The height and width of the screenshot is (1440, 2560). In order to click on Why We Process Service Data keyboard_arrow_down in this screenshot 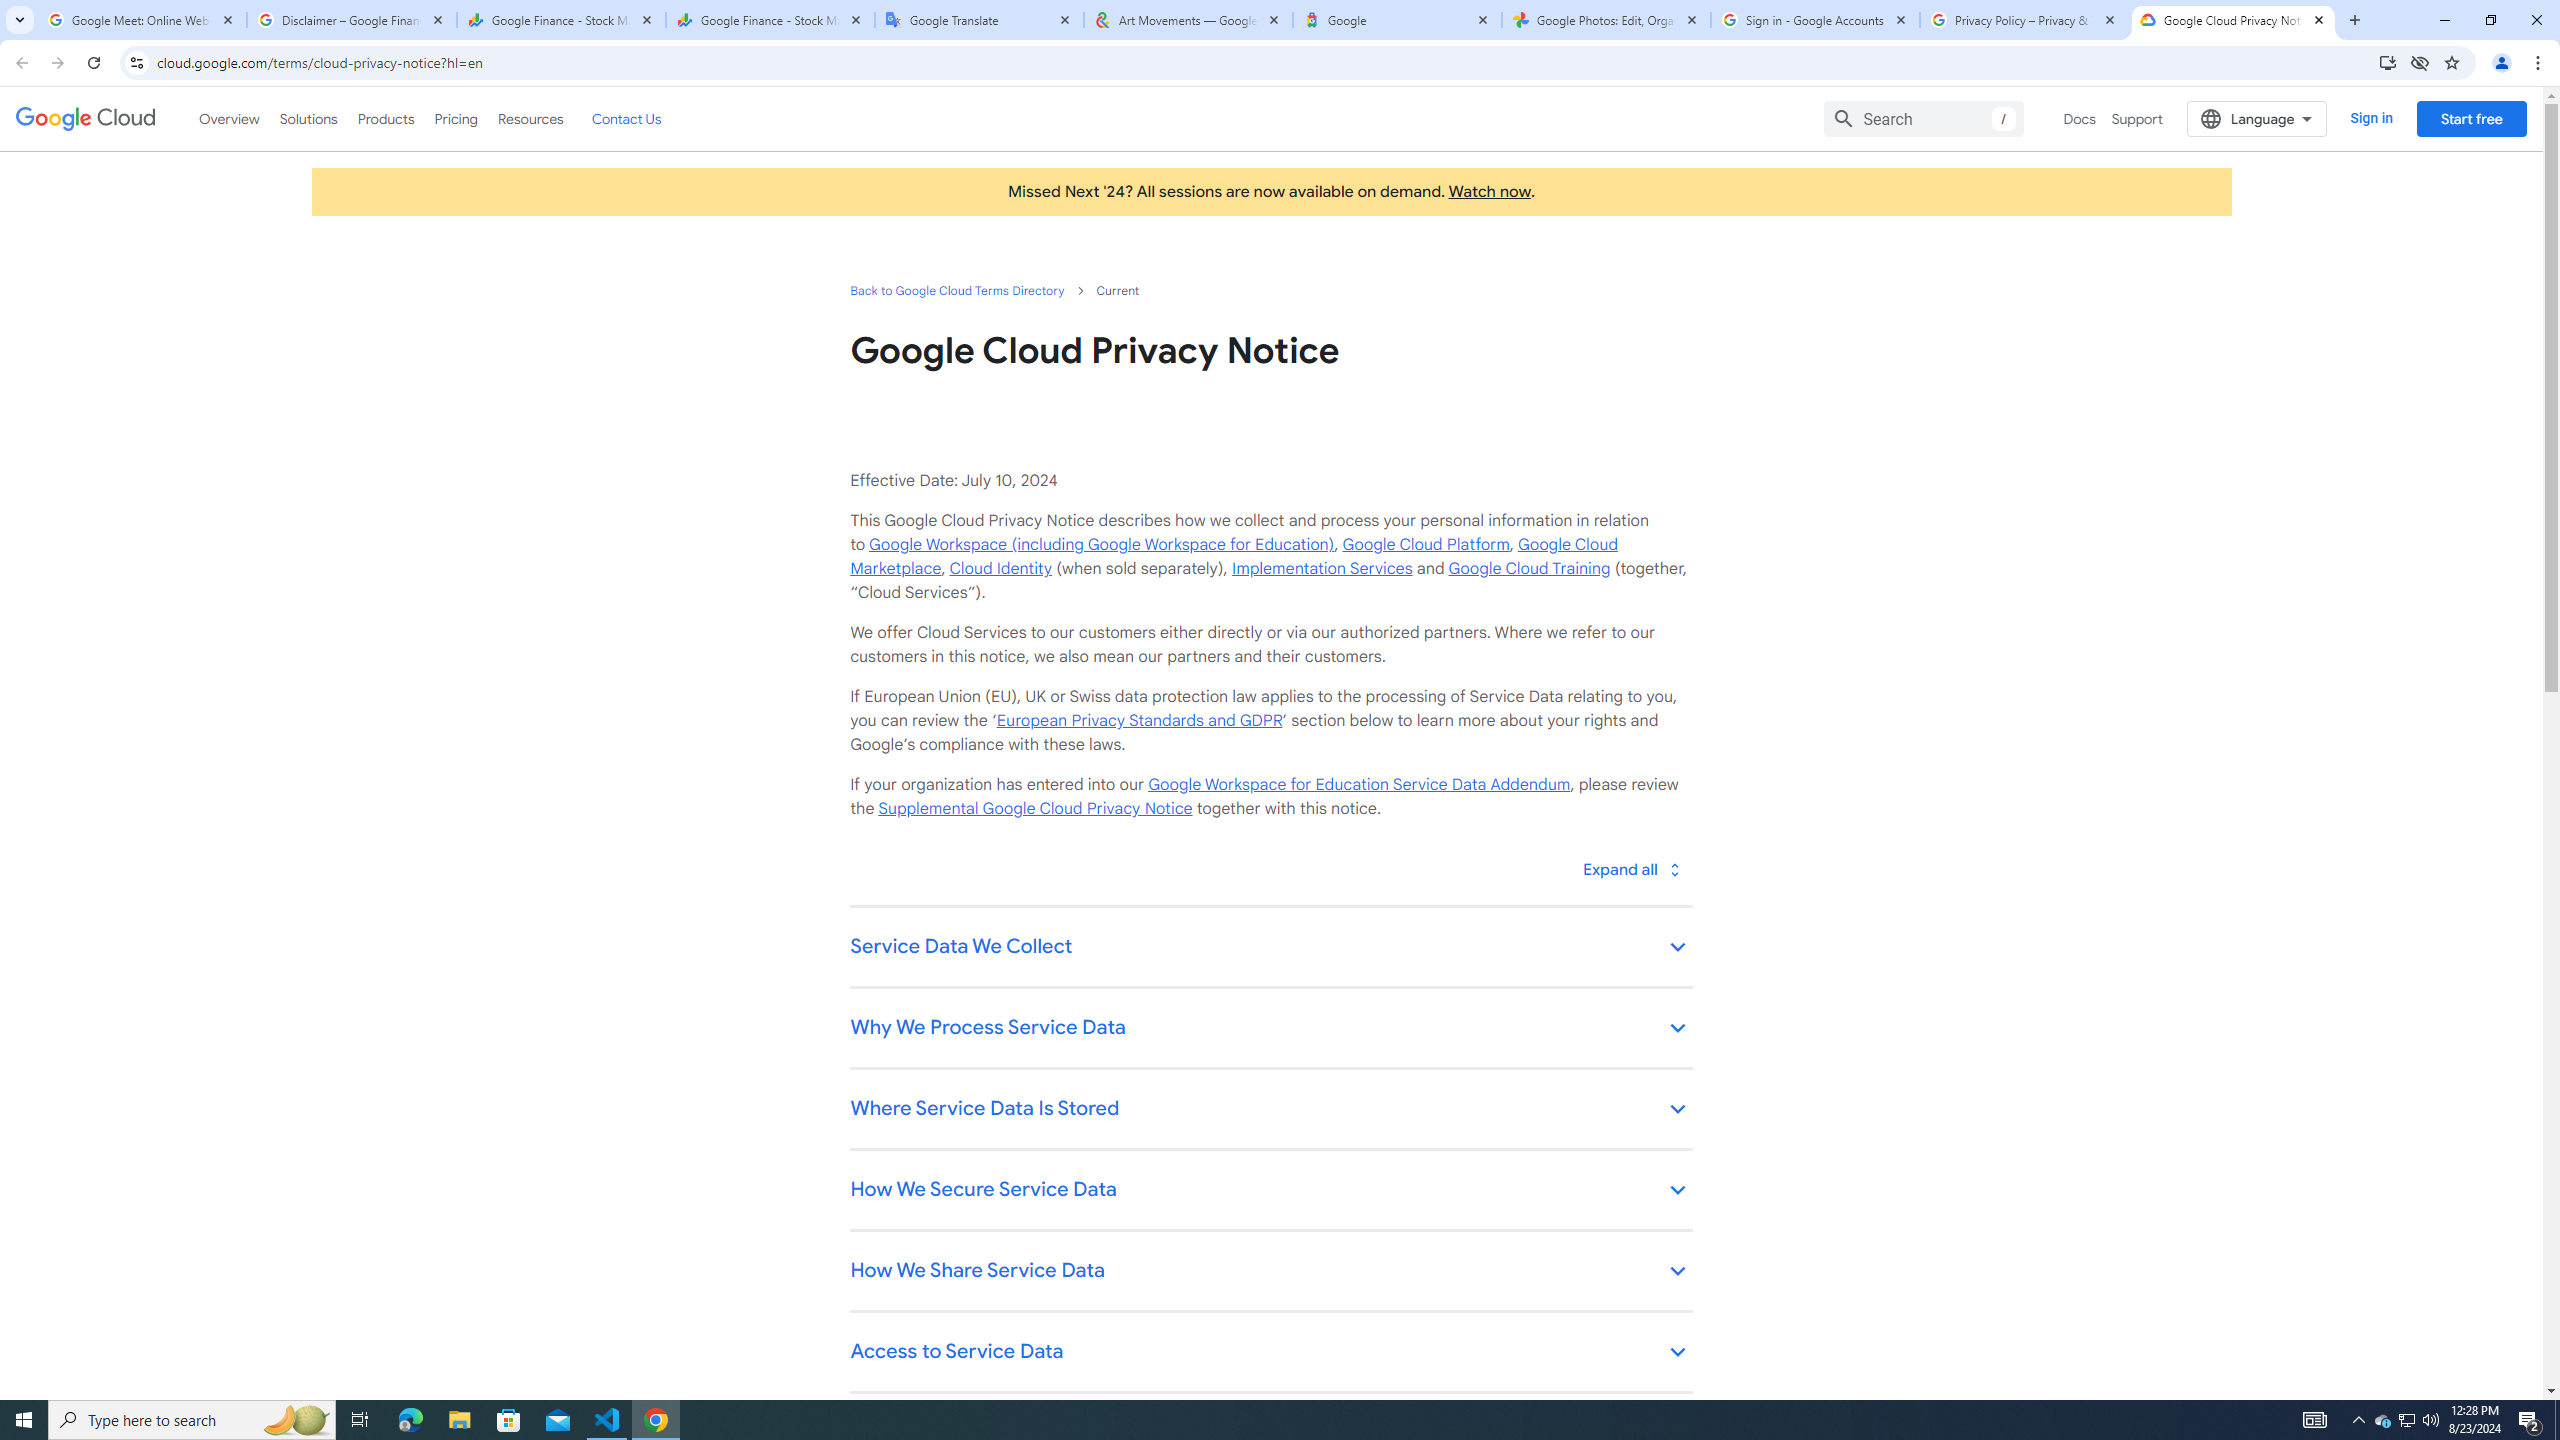, I will do `click(1270, 1029)`.